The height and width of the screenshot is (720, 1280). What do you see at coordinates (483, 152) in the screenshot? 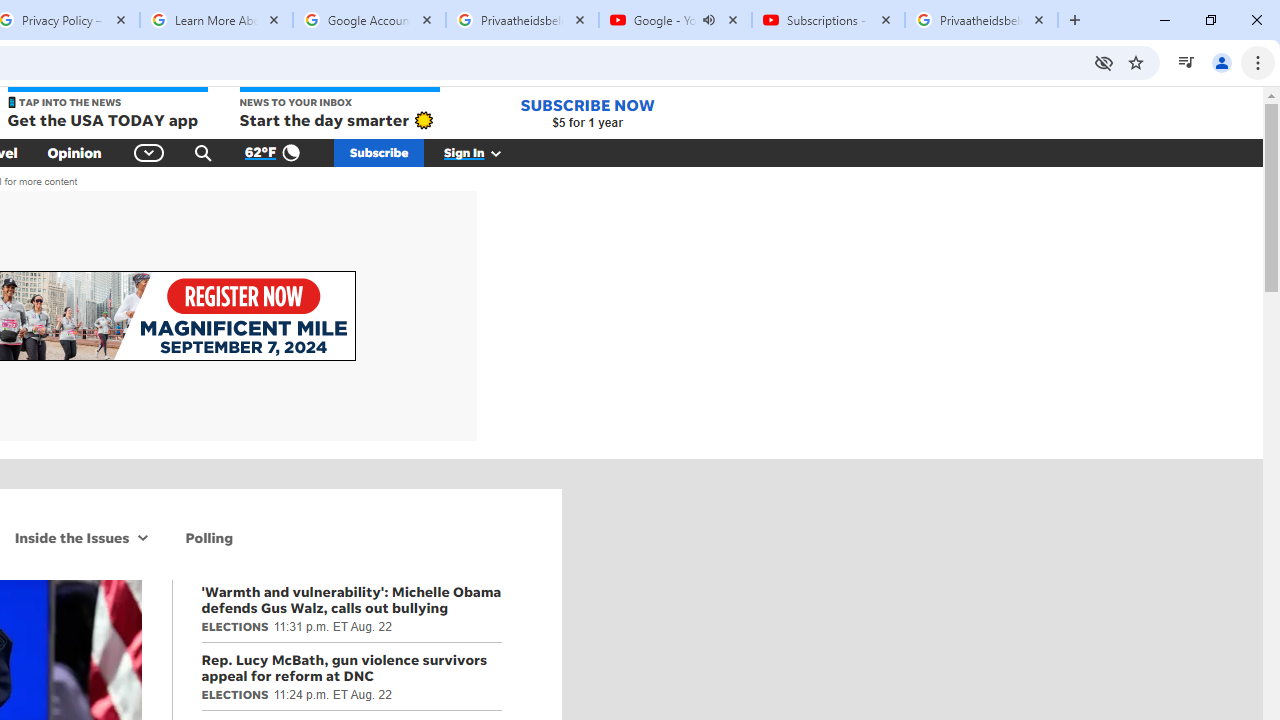
I see `Sign In` at bounding box center [483, 152].